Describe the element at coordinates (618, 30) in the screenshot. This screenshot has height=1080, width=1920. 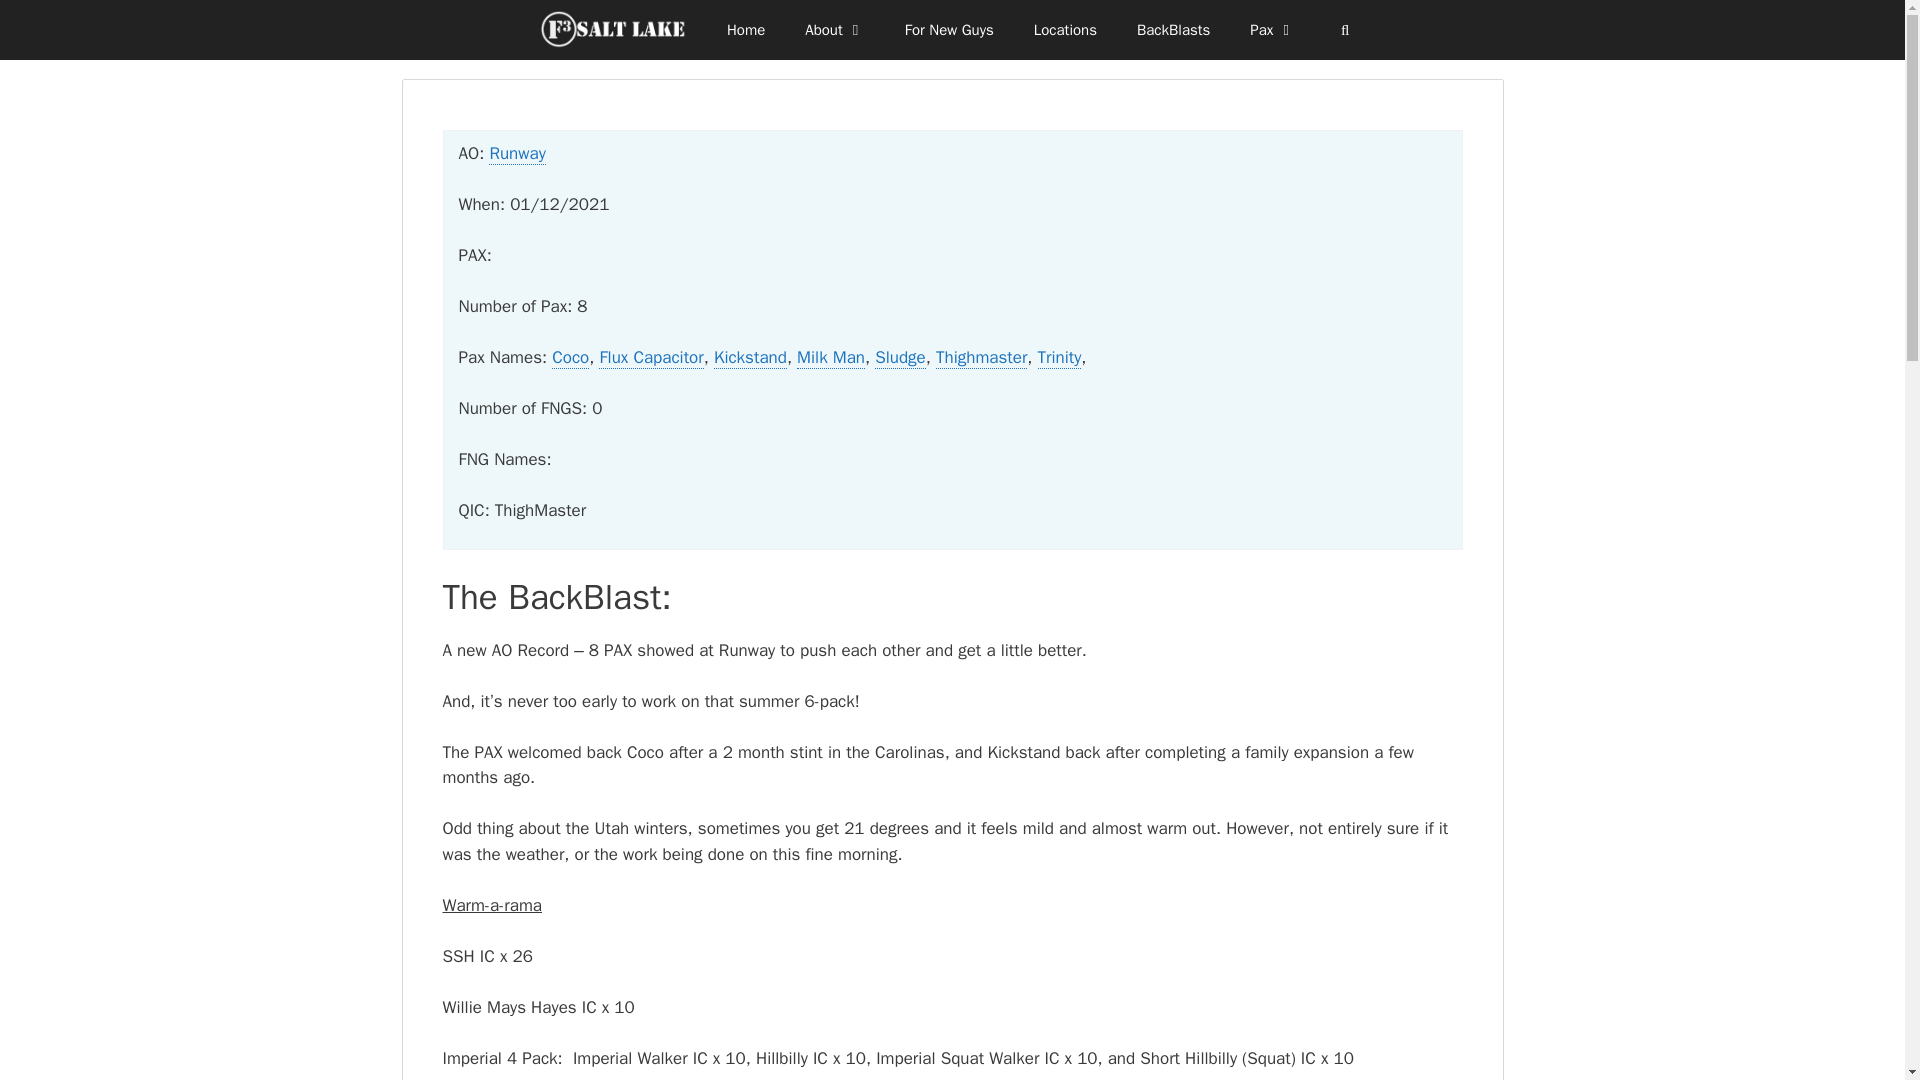
I see `F3 Salt Lake` at that location.